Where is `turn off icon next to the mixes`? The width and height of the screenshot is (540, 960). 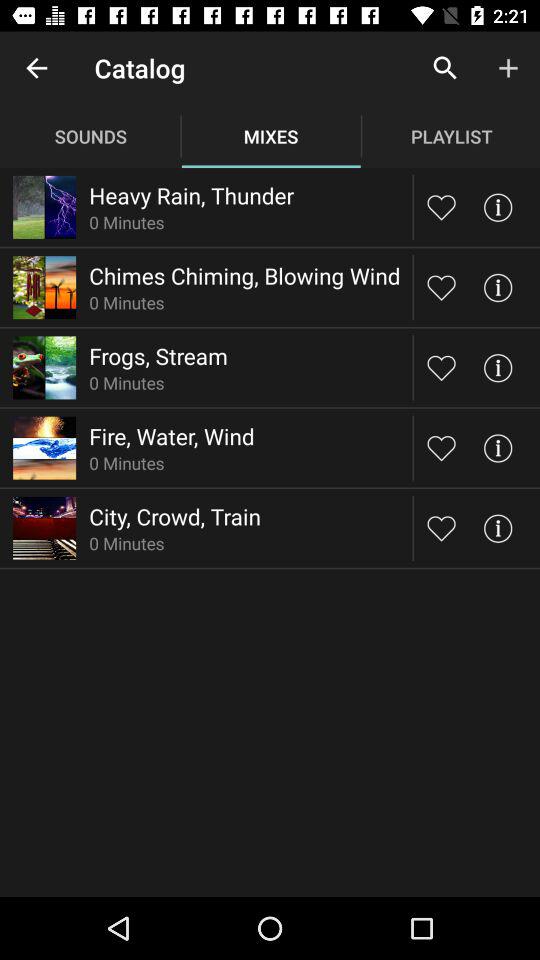
turn off icon next to the mixes is located at coordinates (444, 68).